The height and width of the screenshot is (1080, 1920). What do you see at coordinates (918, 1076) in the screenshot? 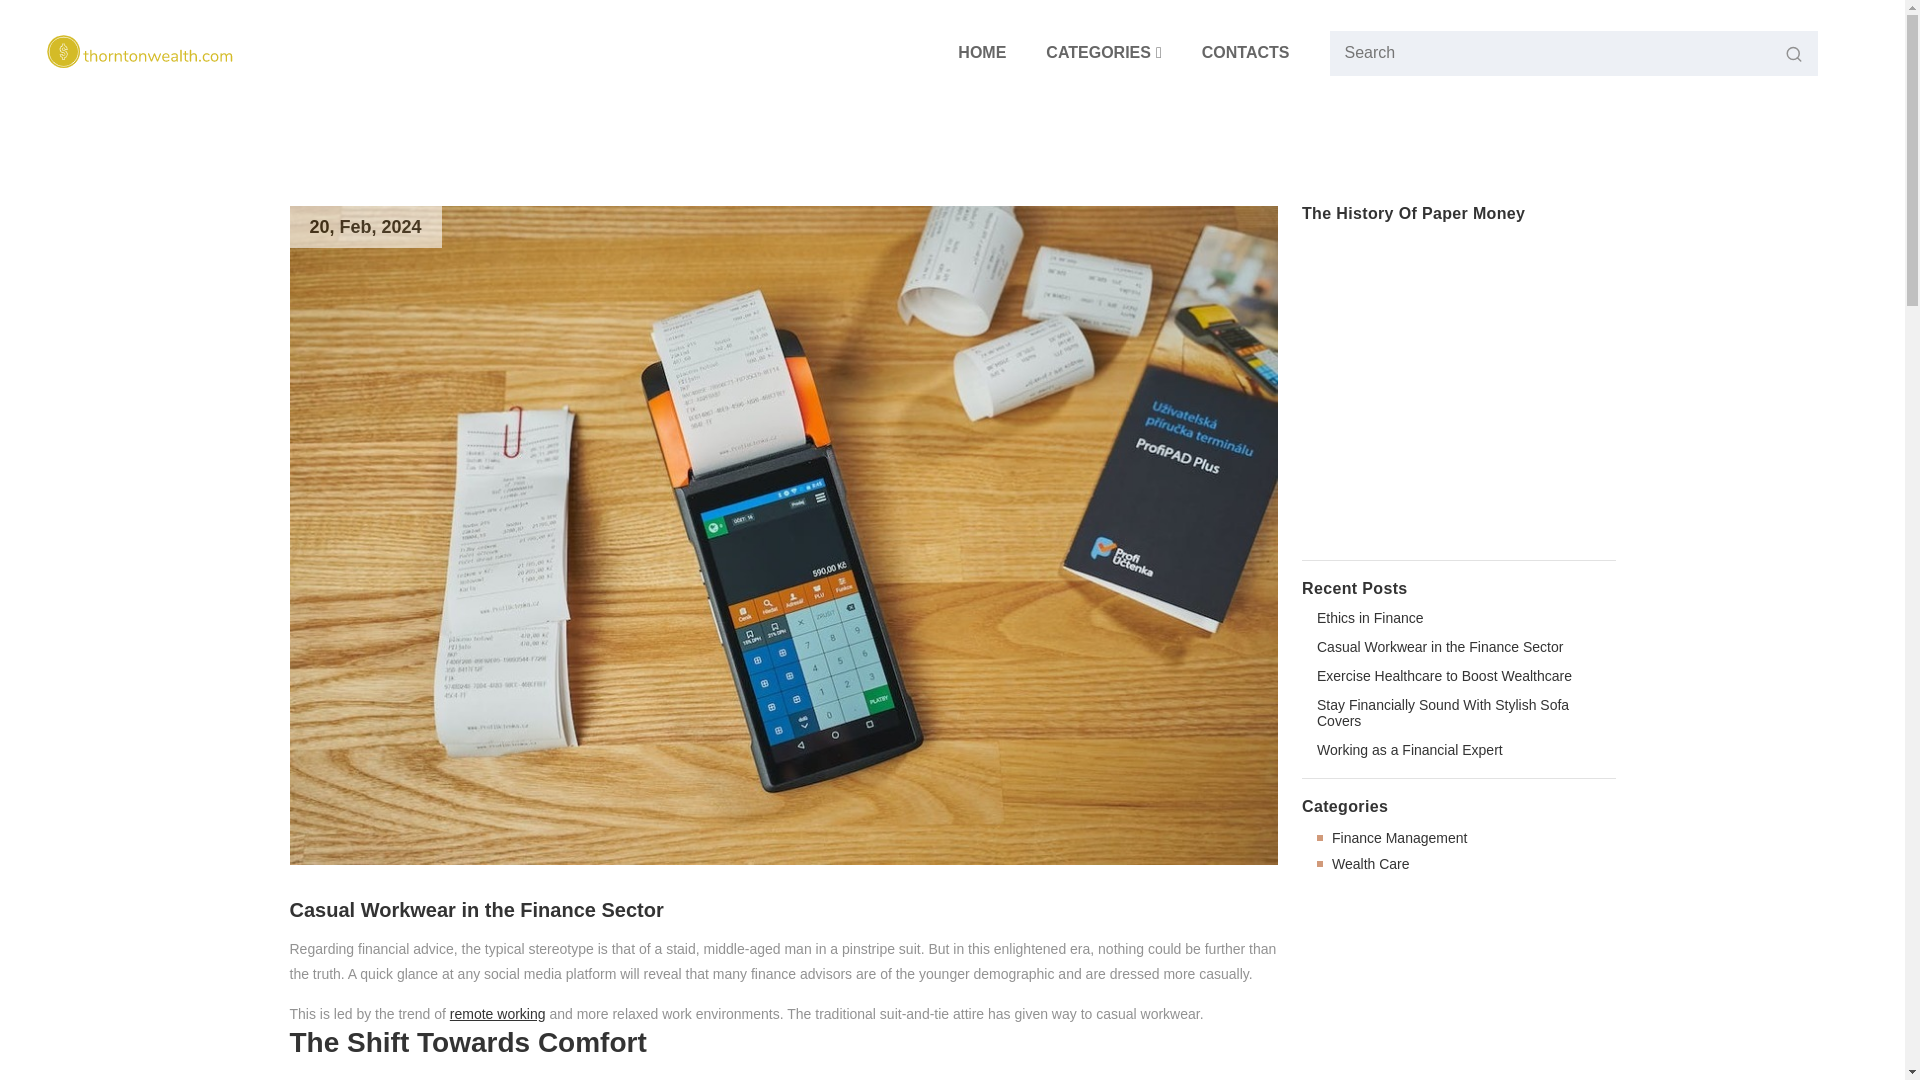
I see `yoga pants` at bounding box center [918, 1076].